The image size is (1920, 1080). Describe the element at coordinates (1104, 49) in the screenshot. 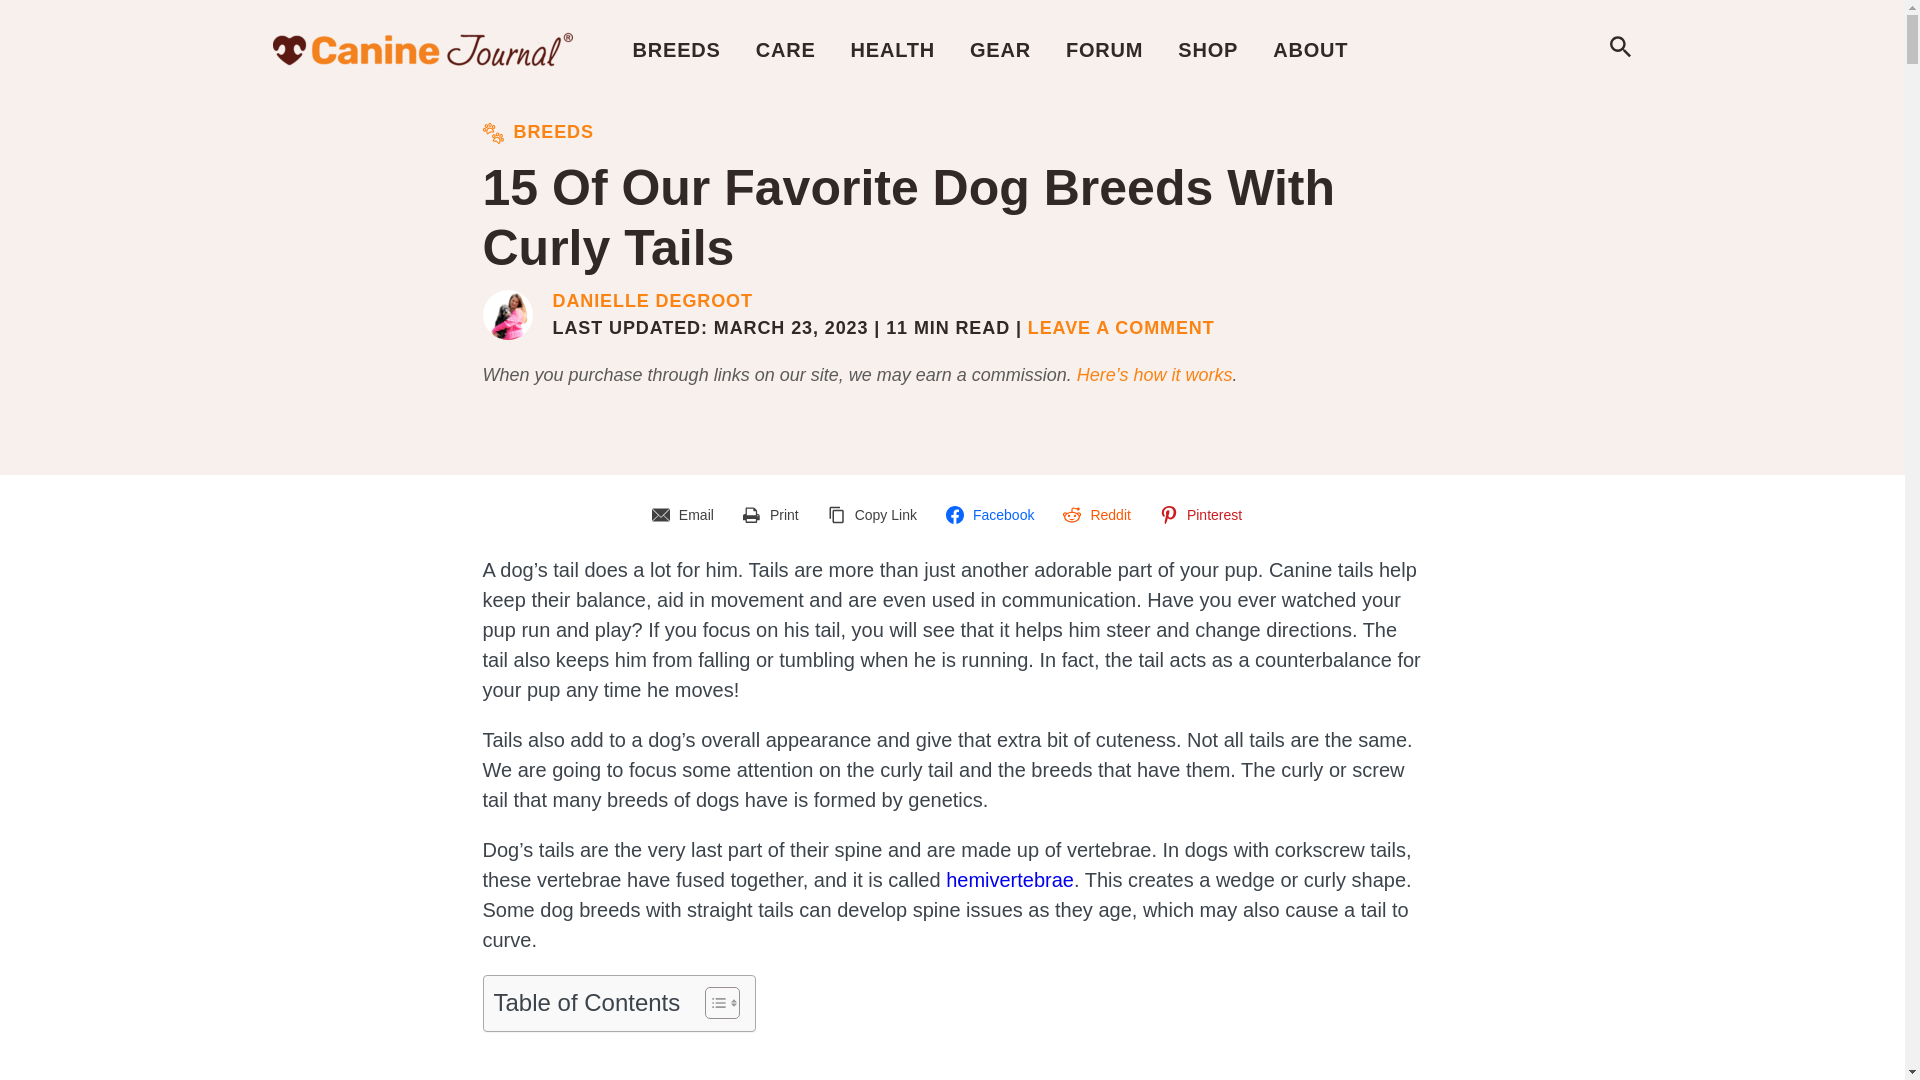

I see `FORUM` at that location.